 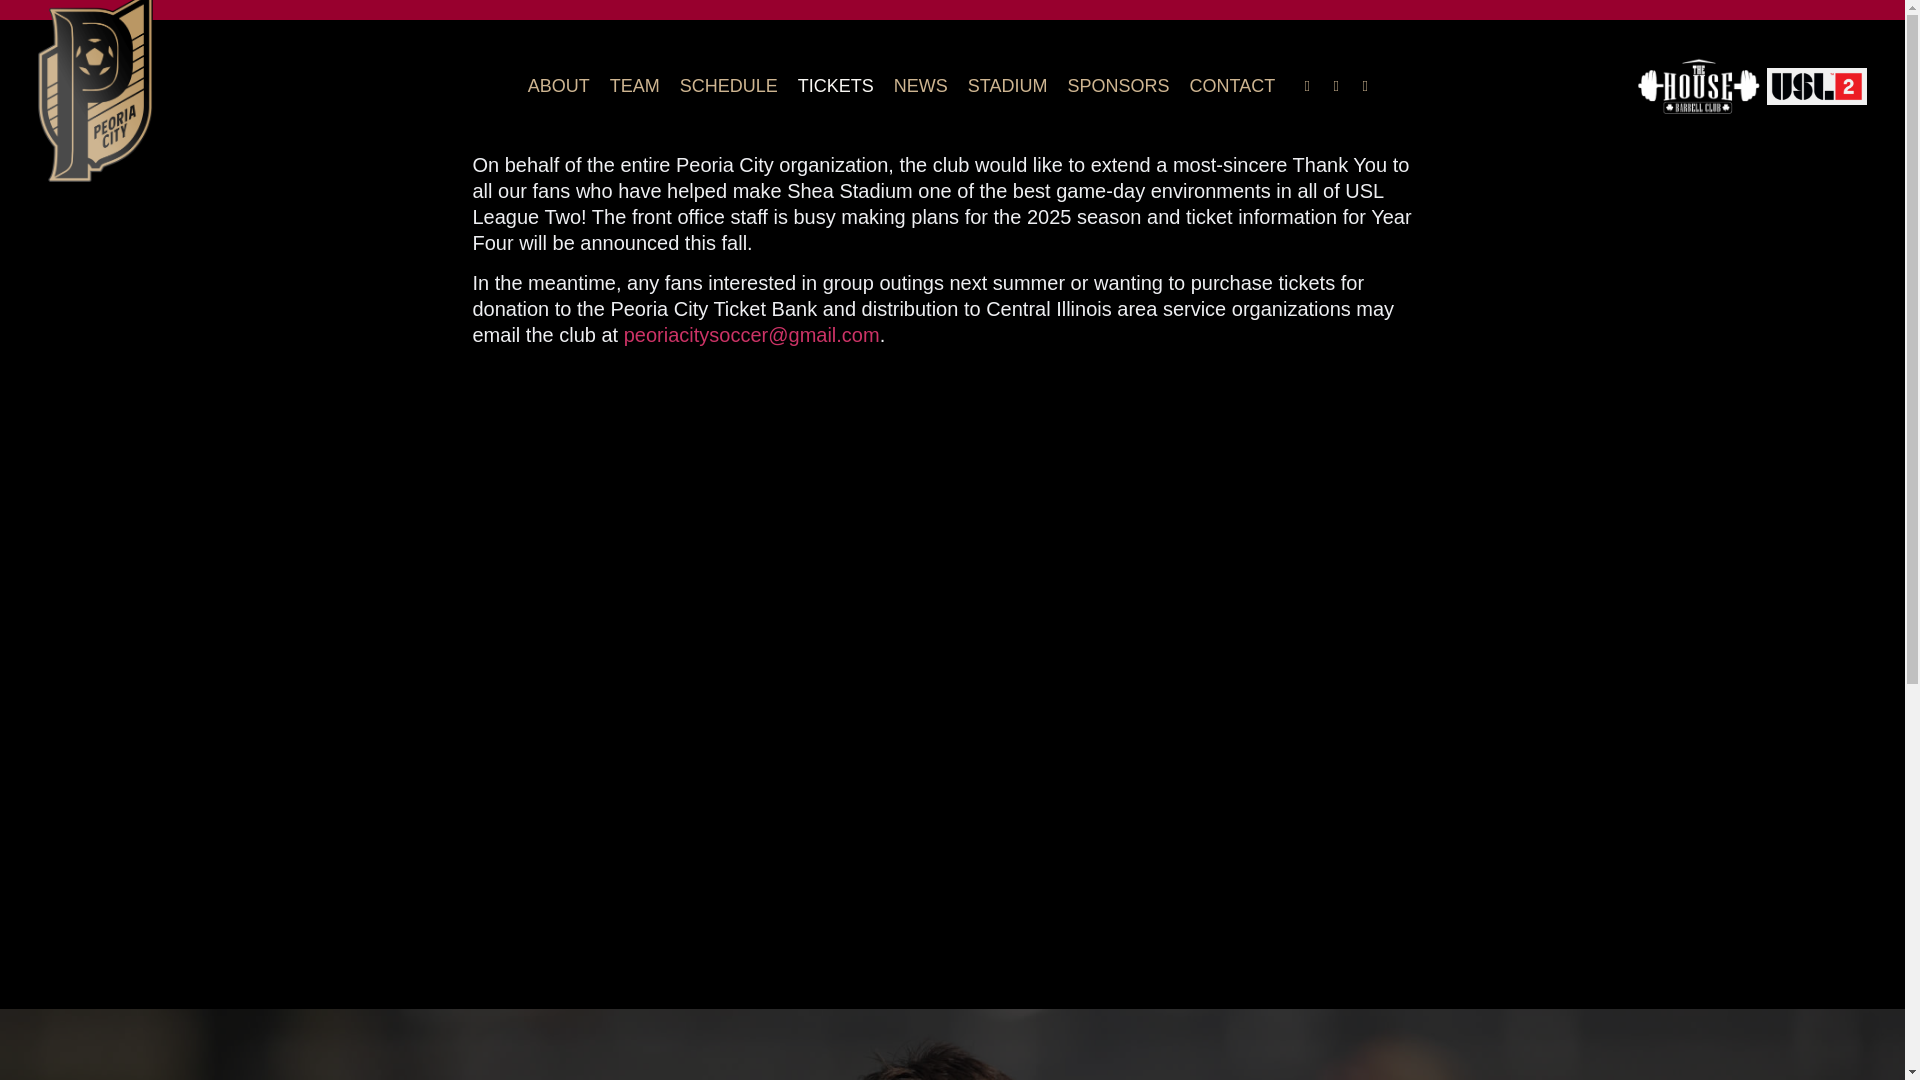 I want to click on CONTACT, so click(x=1233, y=86).